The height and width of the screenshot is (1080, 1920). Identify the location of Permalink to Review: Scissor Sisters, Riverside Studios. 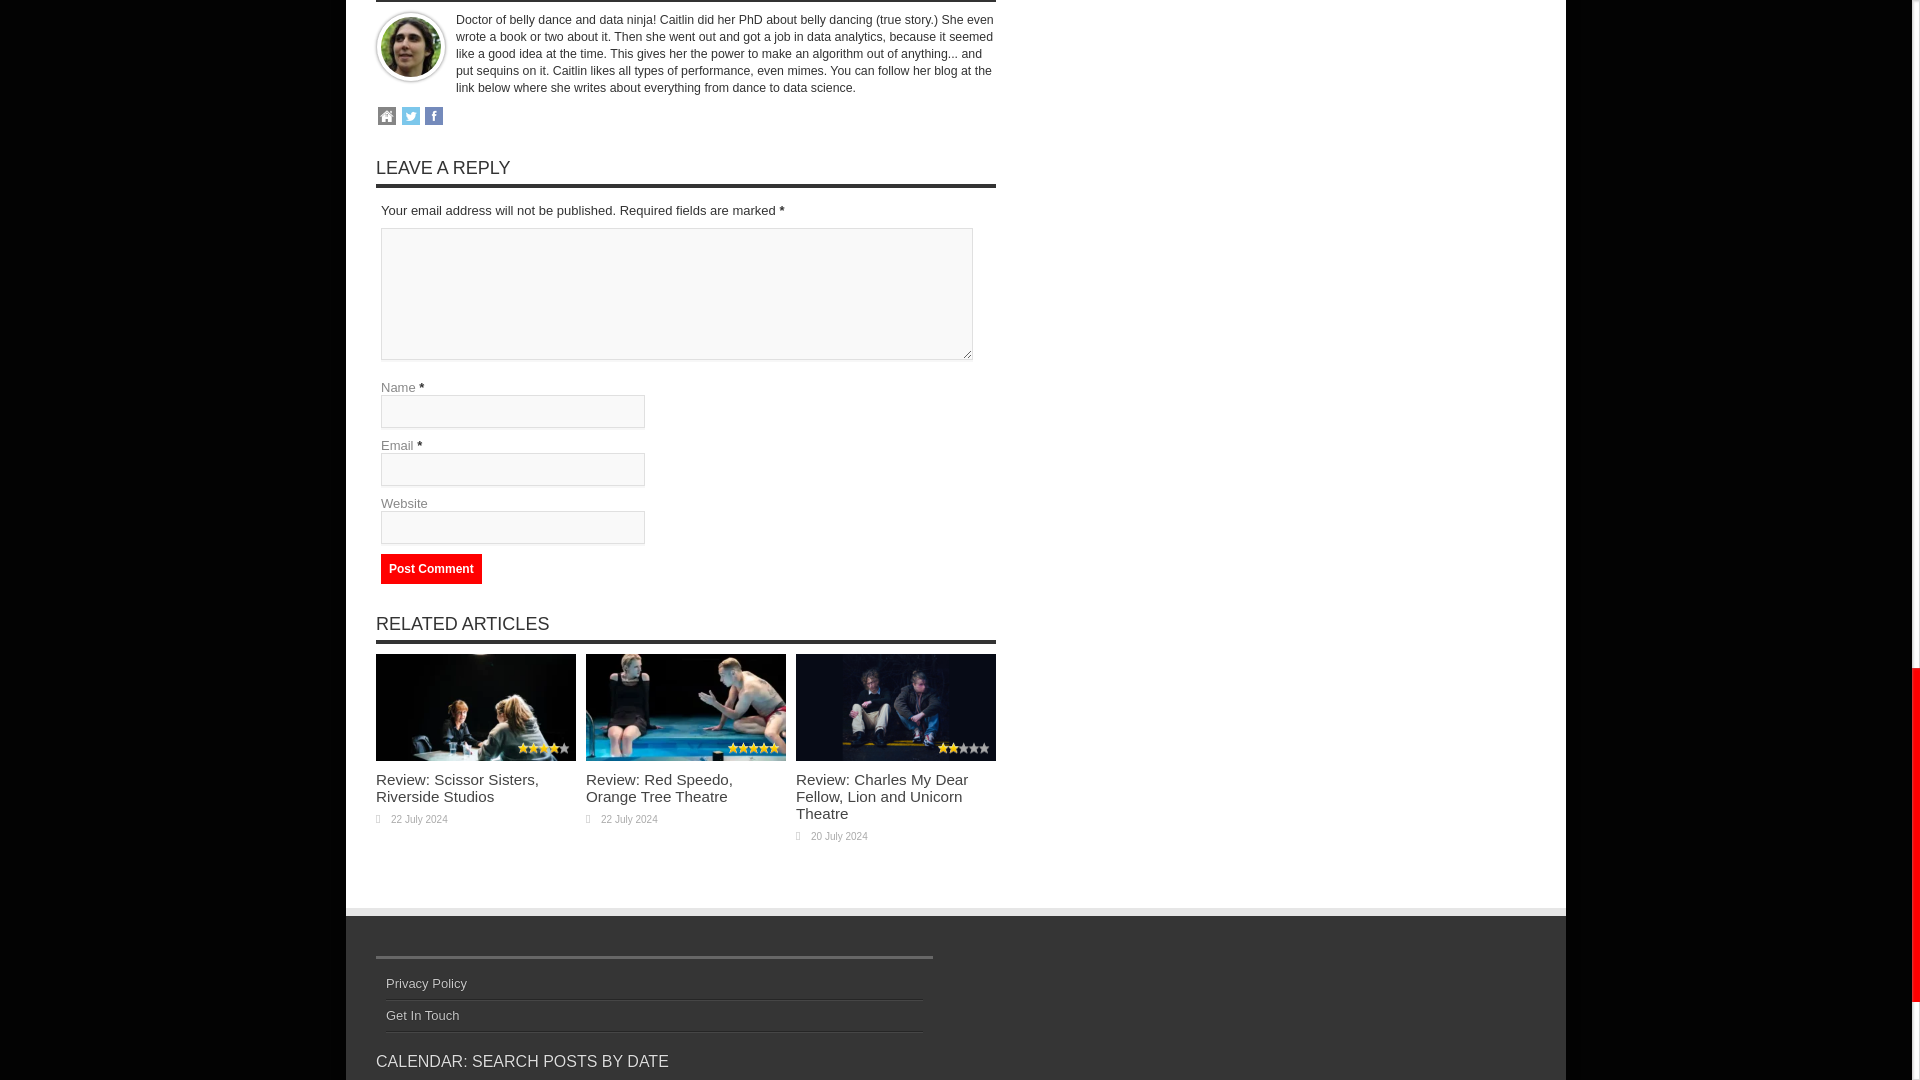
(458, 788).